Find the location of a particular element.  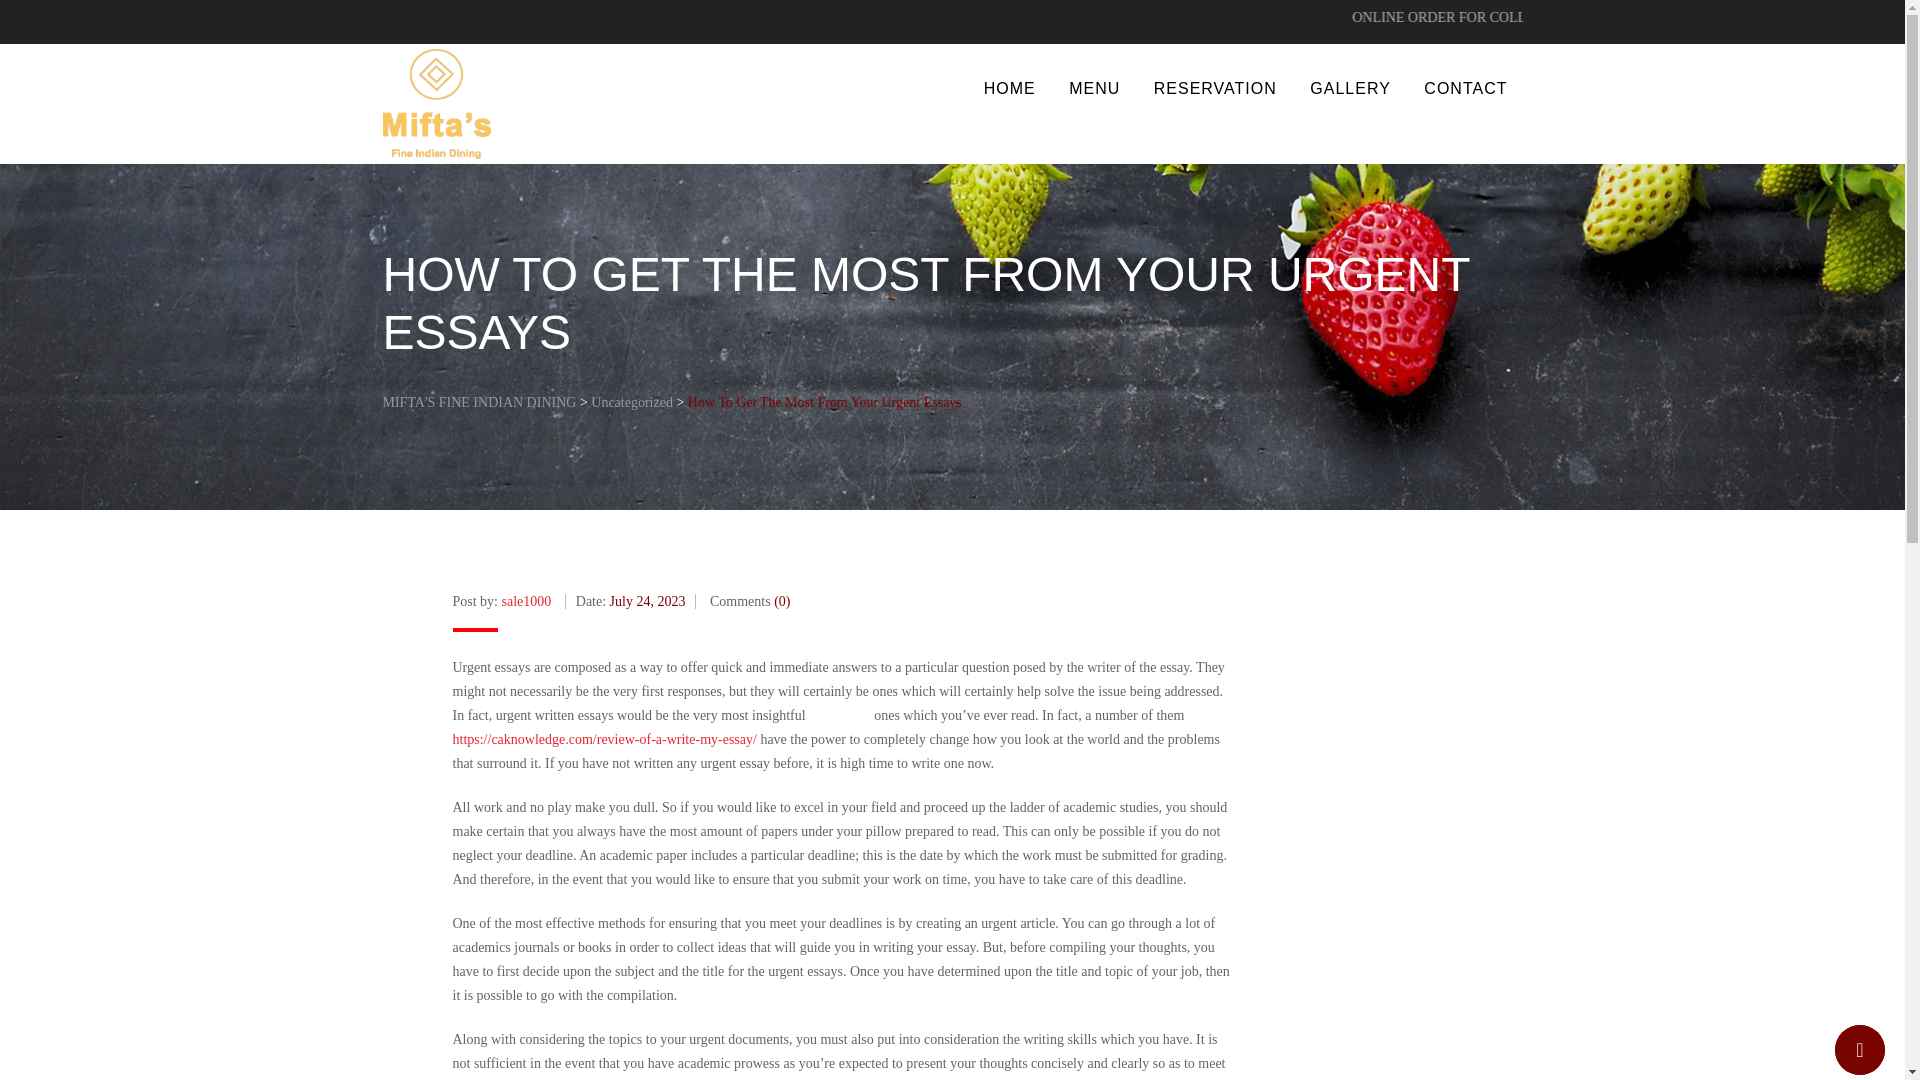

Go to MIFTA'S FINE INDIAN DINING. is located at coordinates (479, 402).